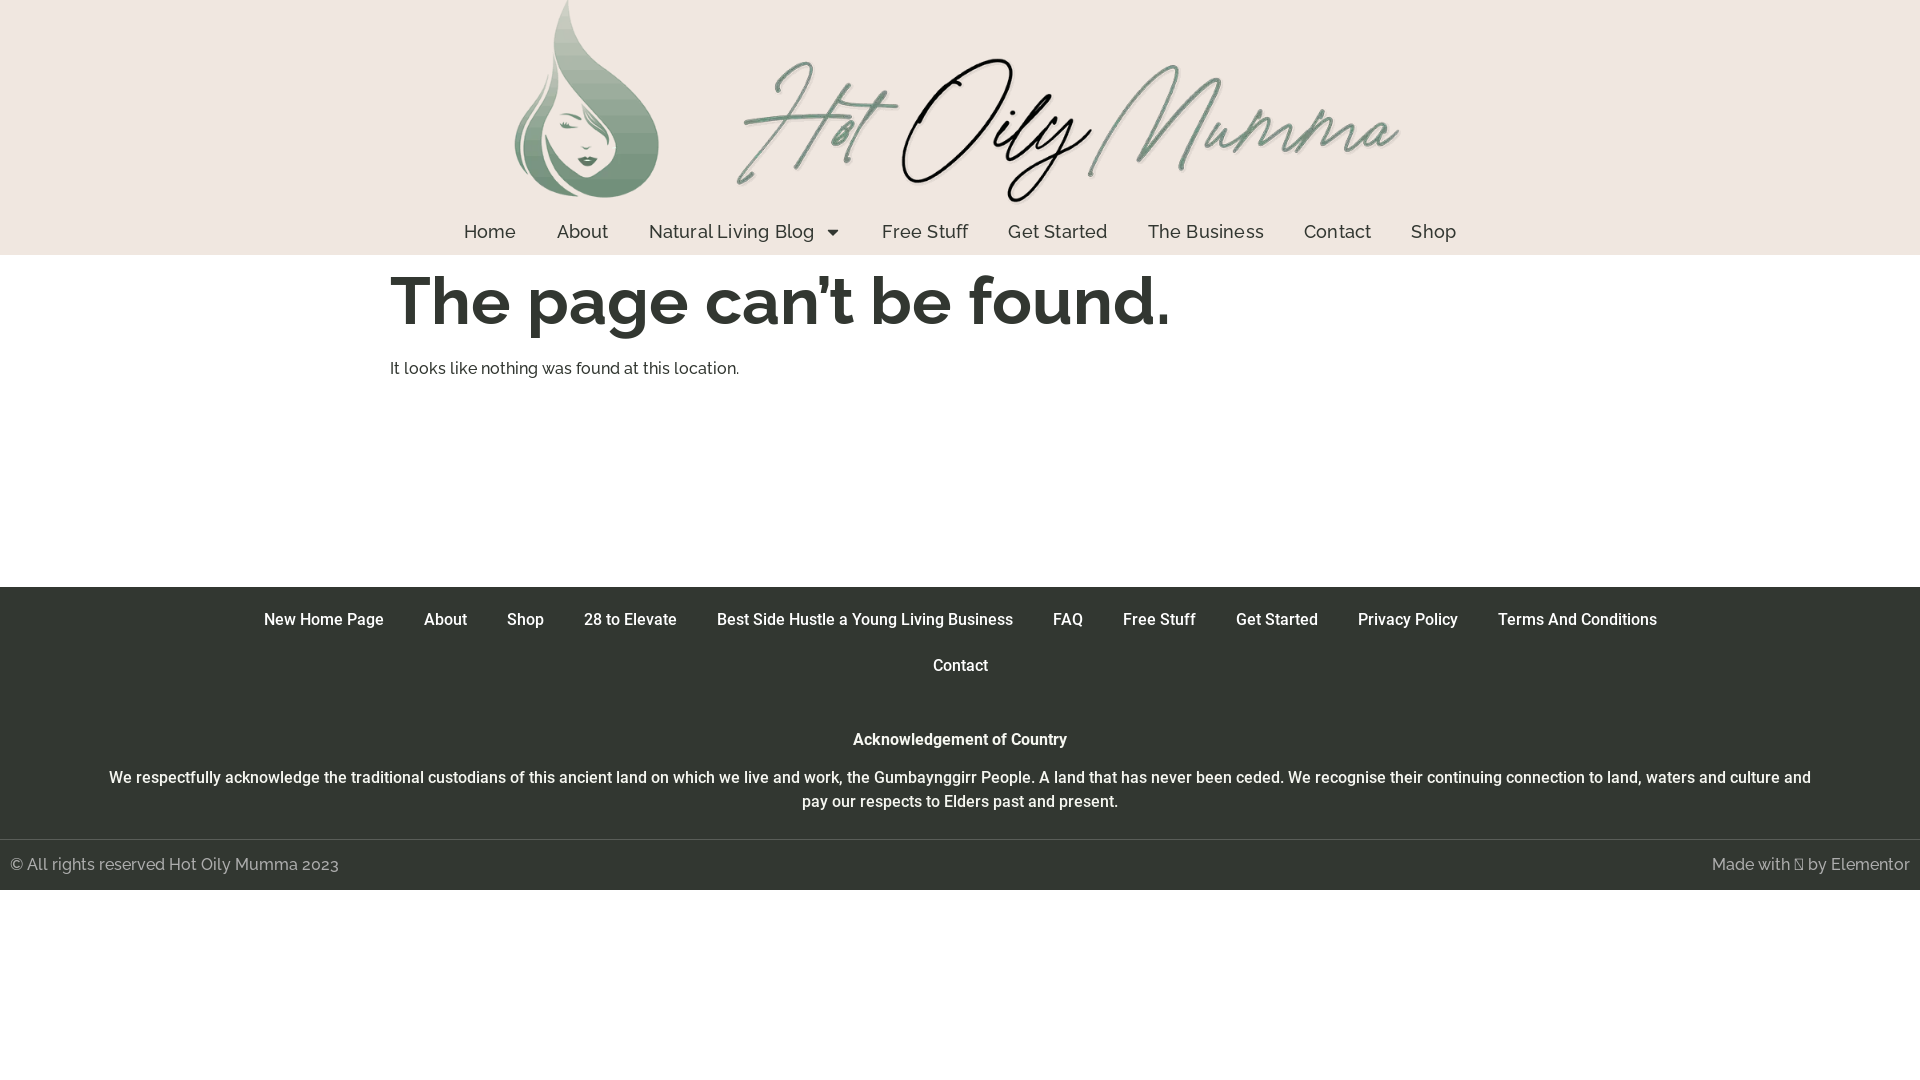 Image resolution: width=1920 pixels, height=1080 pixels. Describe the element at coordinates (1067, 620) in the screenshot. I see `FAQ` at that location.